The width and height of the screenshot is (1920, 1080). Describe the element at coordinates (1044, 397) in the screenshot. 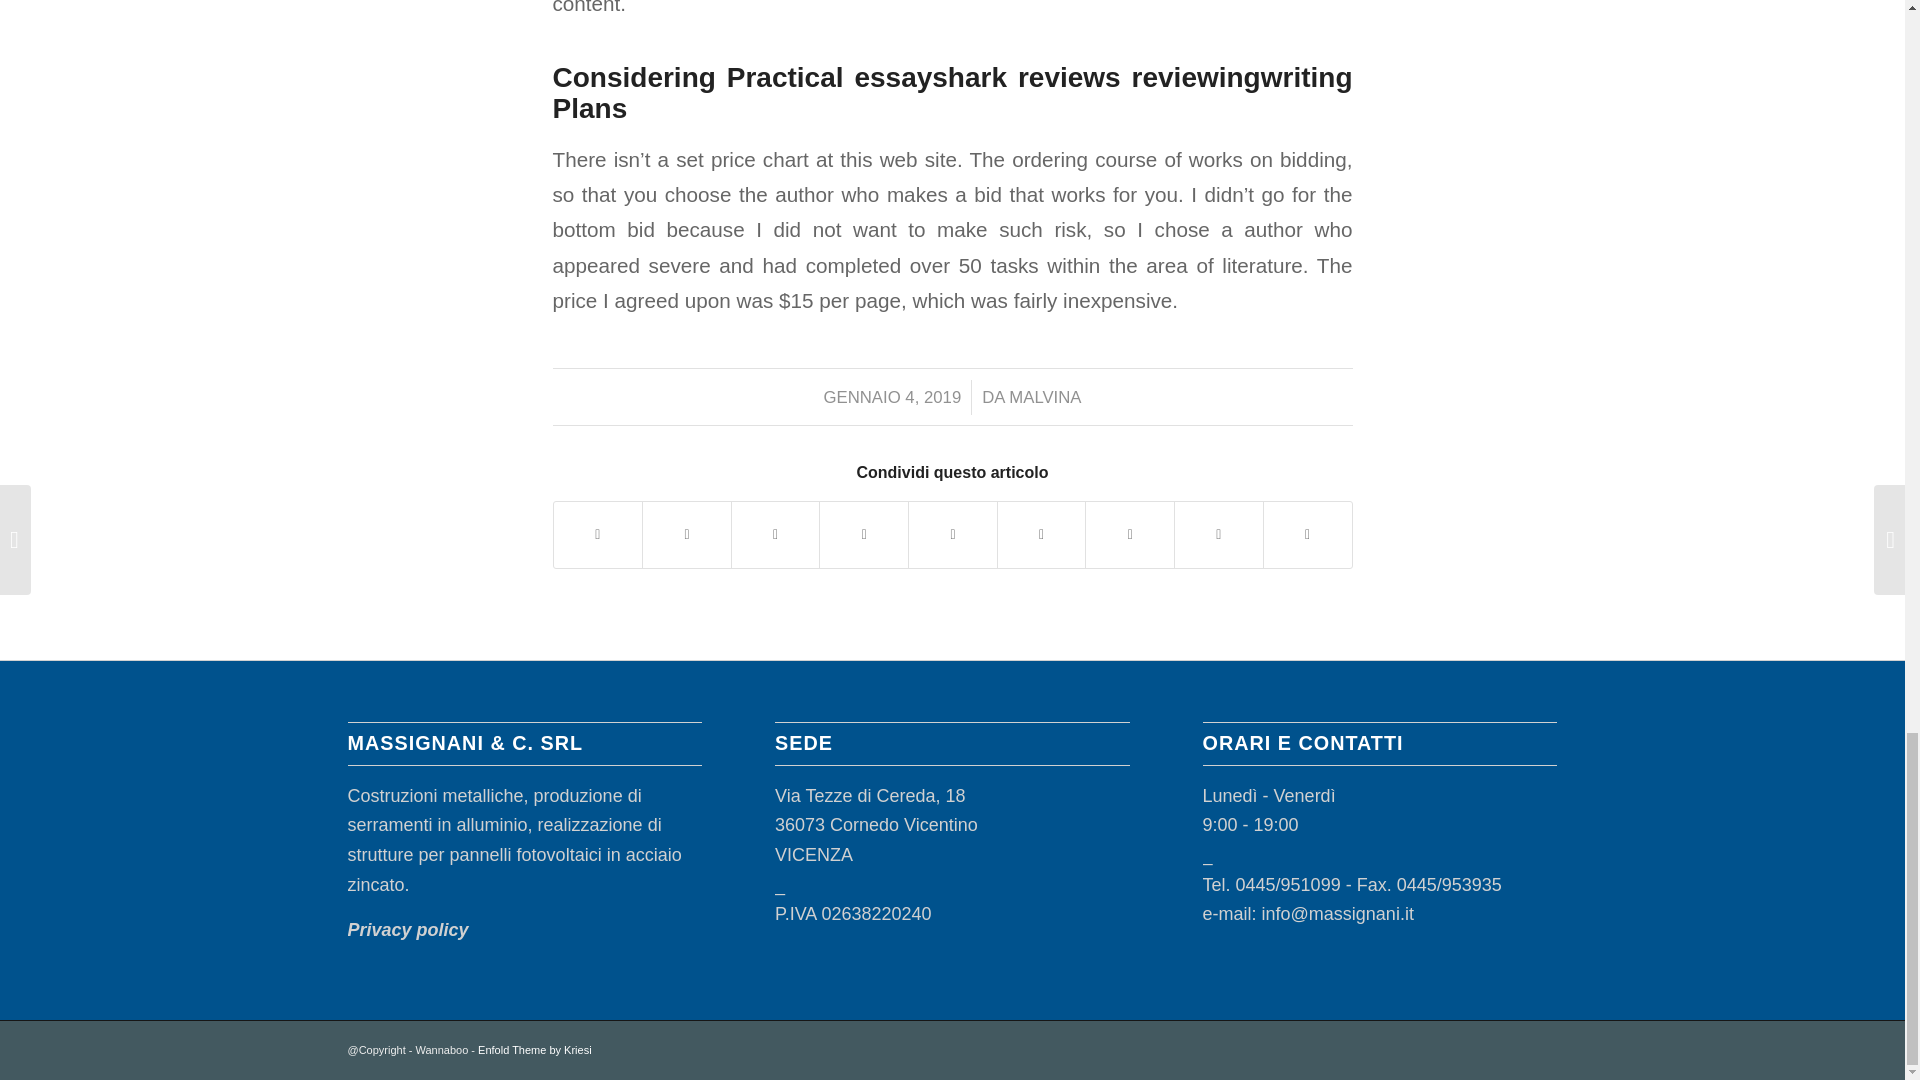

I see `Articoli scritti da Malvina` at that location.